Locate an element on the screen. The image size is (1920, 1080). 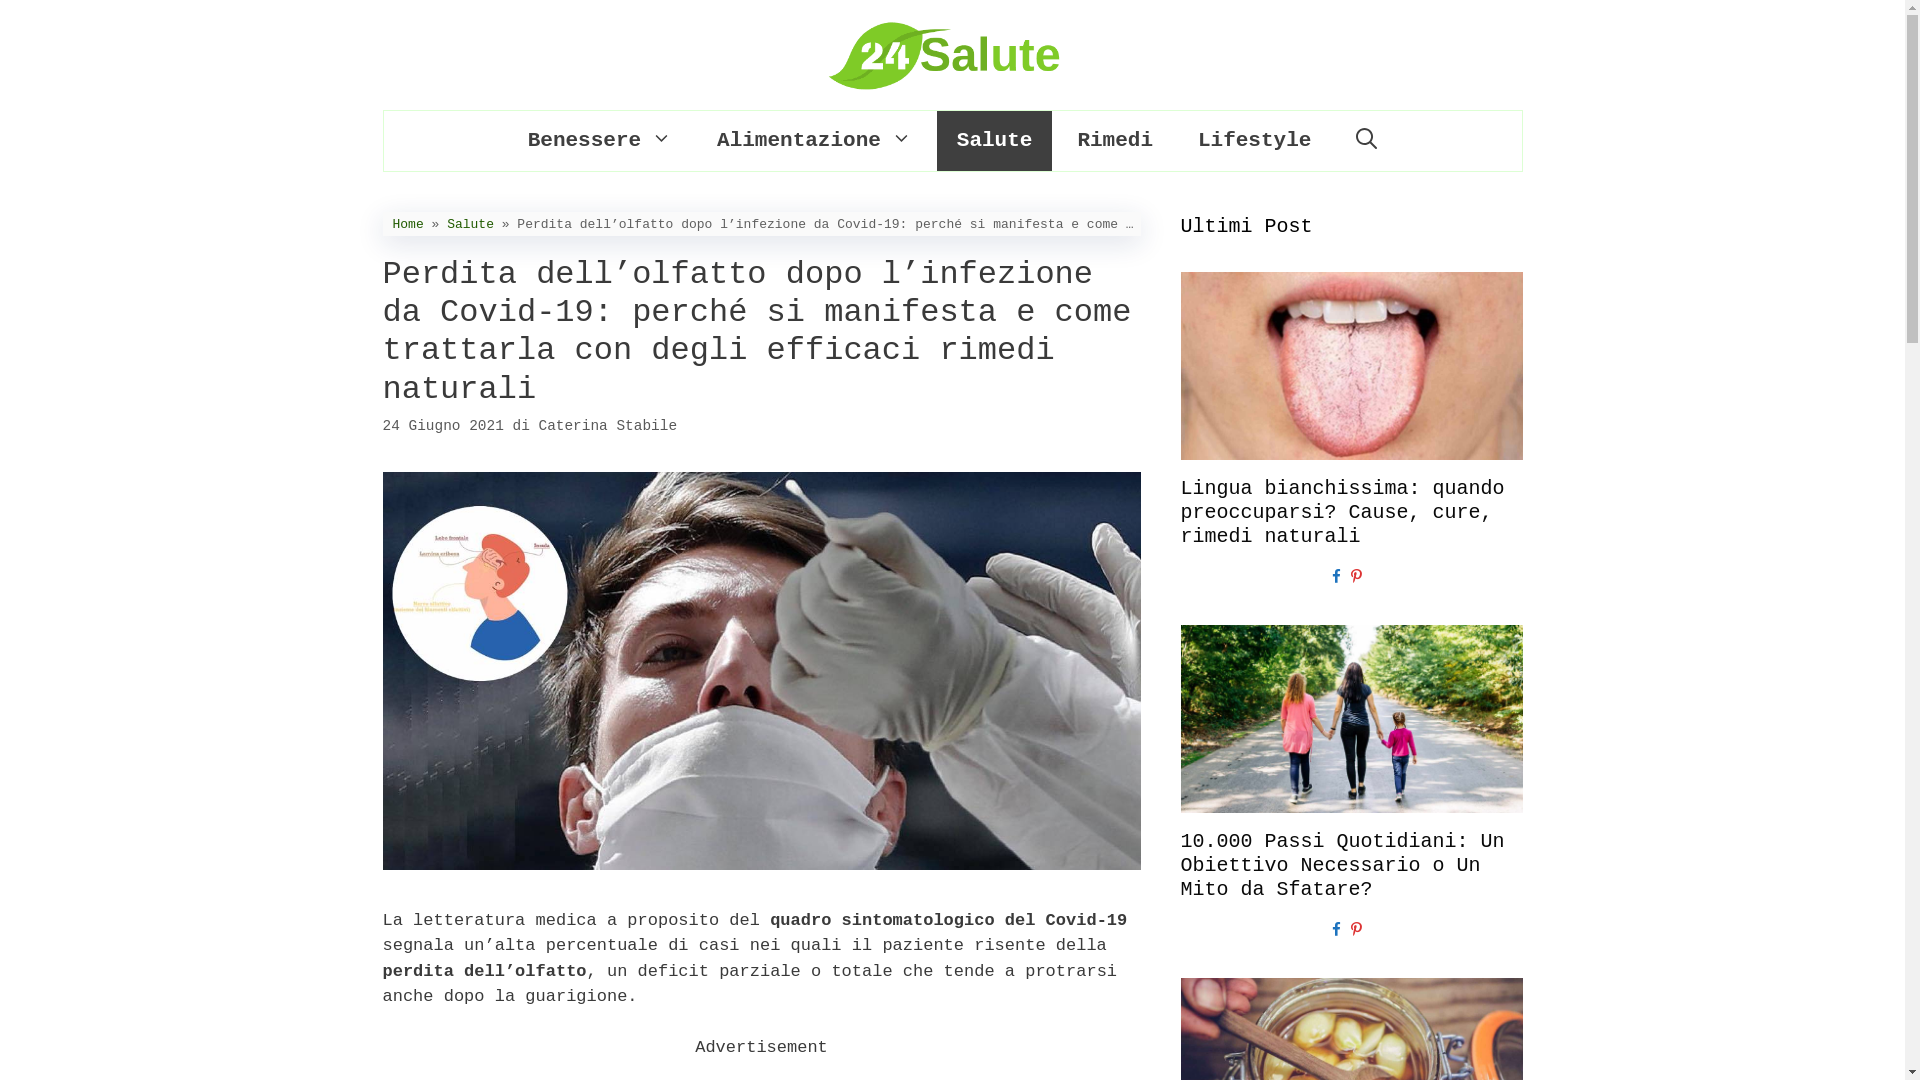
Alimentazione is located at coordinates (814, 141).